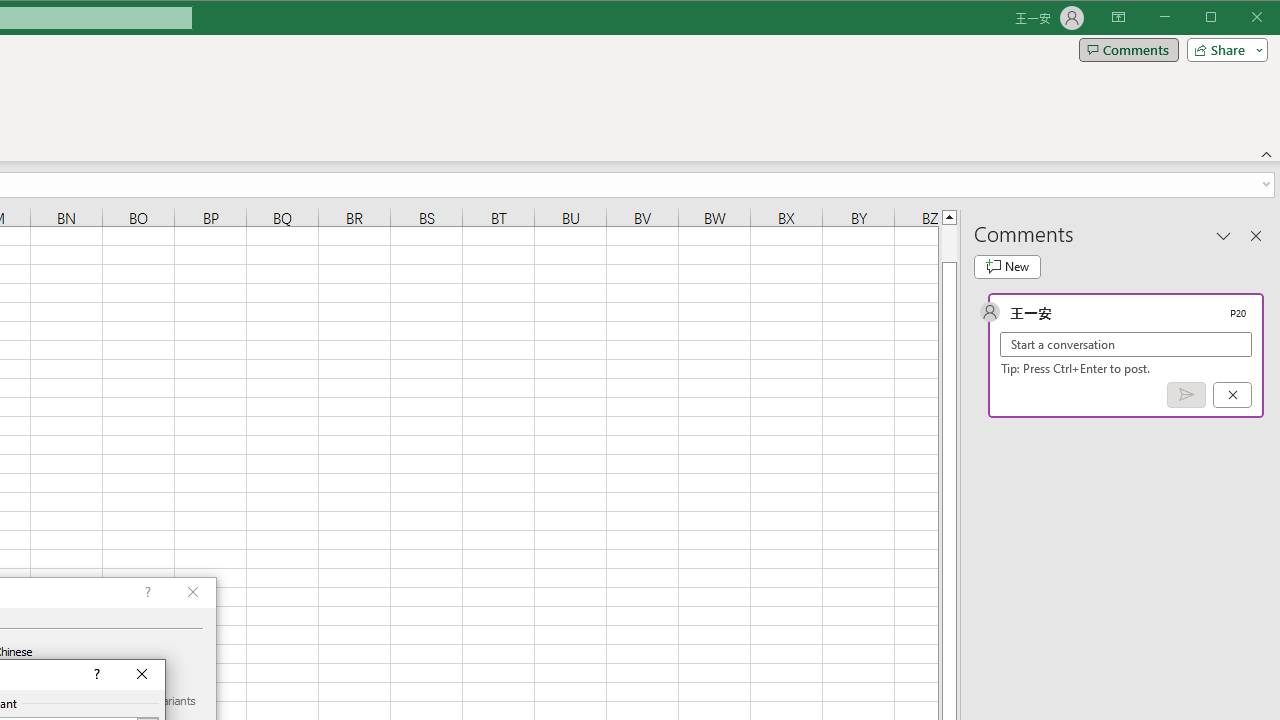 The image size is (1280, 720). I want to click on Maximize, so click(1239, 18).